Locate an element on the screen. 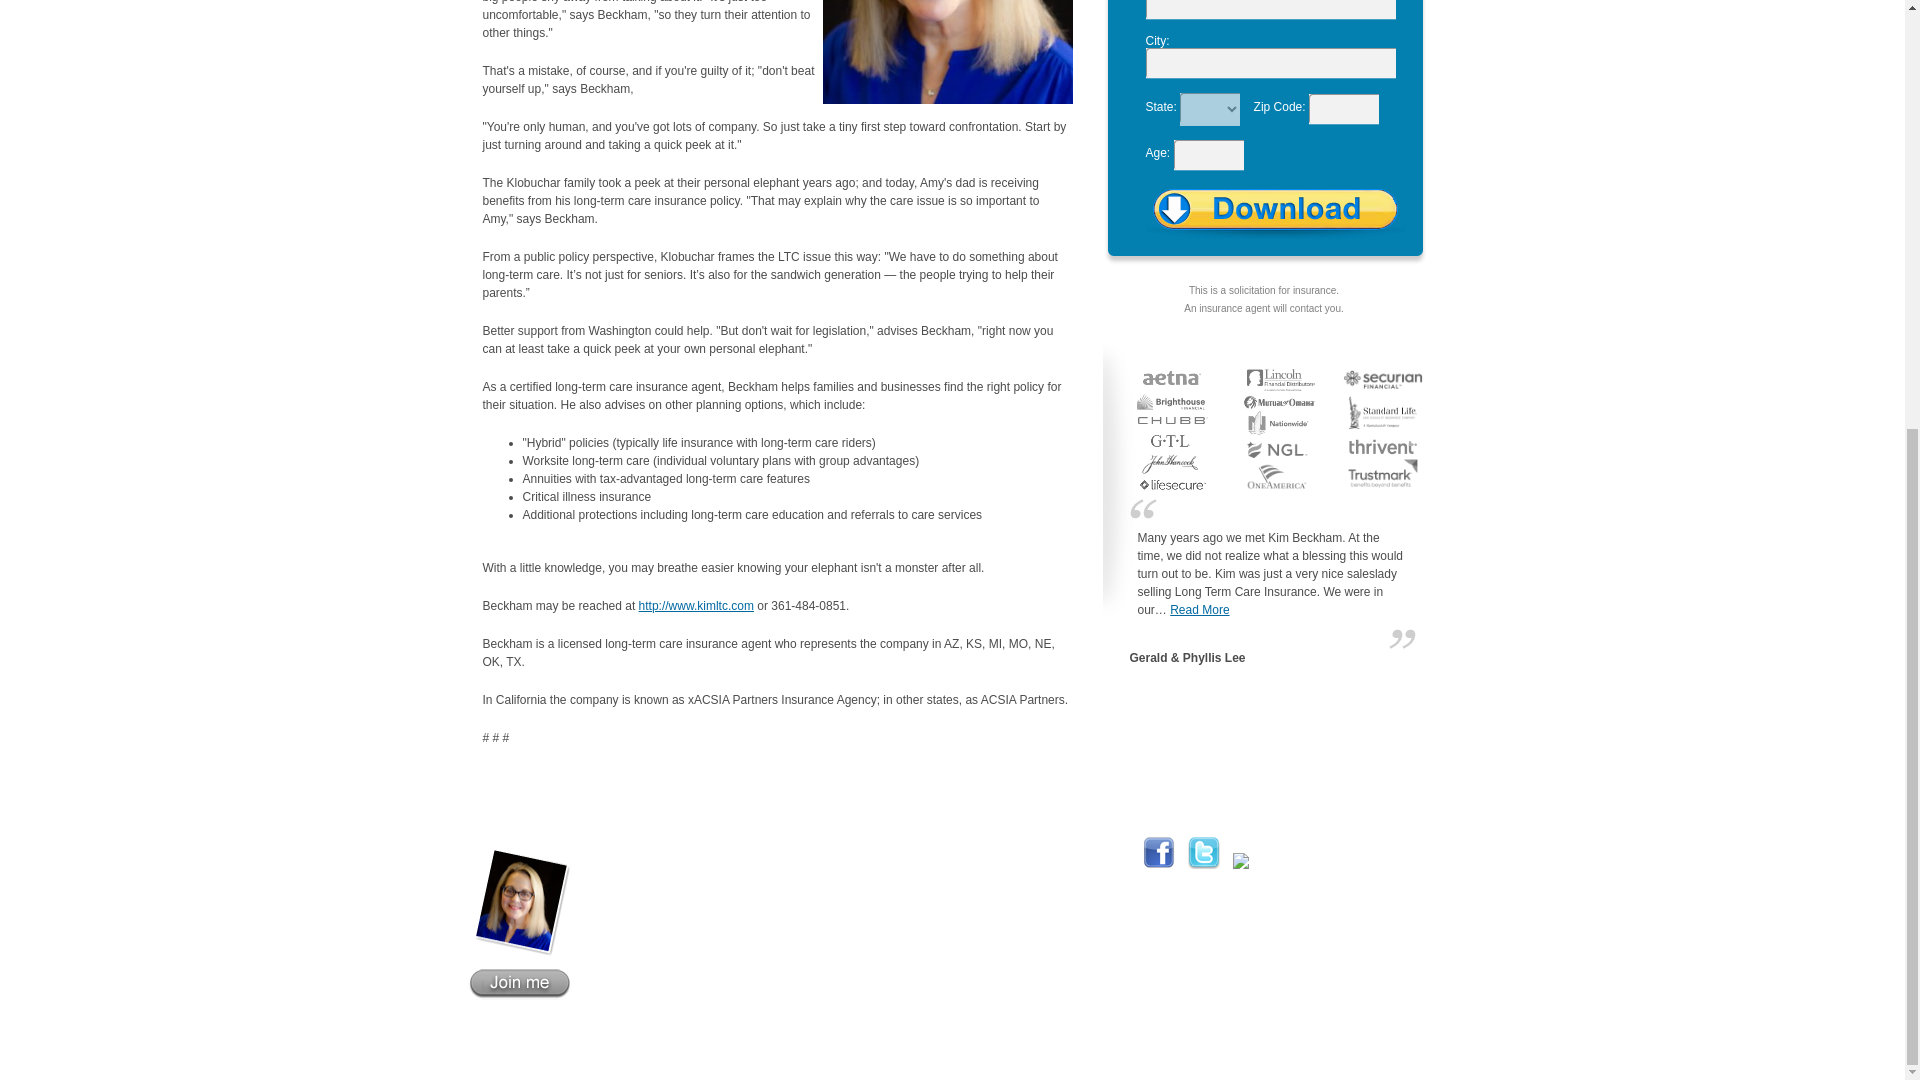 The width and height of the screenshot is (1920, 1080). Terms of Use is located at coordinates (1150, 1053).